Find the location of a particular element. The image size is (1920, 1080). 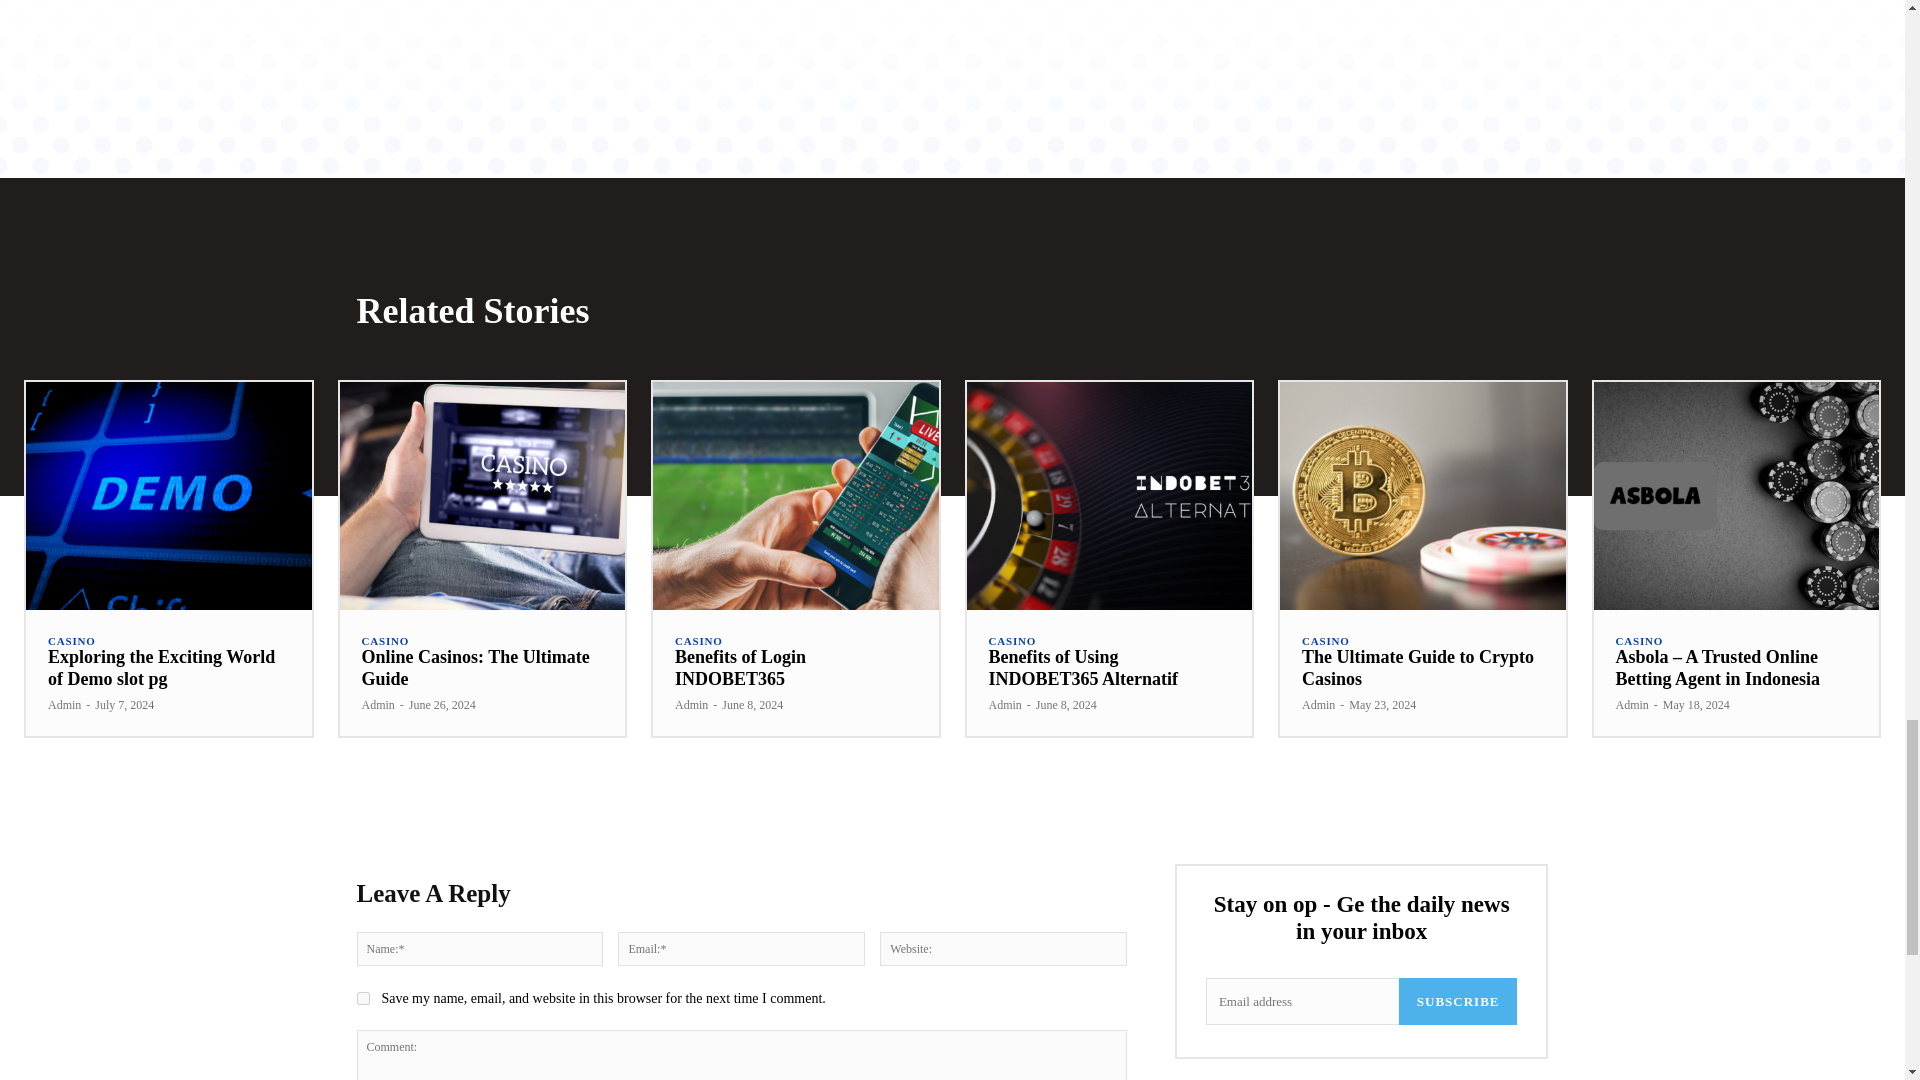

Exploring the Exciting World of Demo slot pg is located at coordinates (161, 668).